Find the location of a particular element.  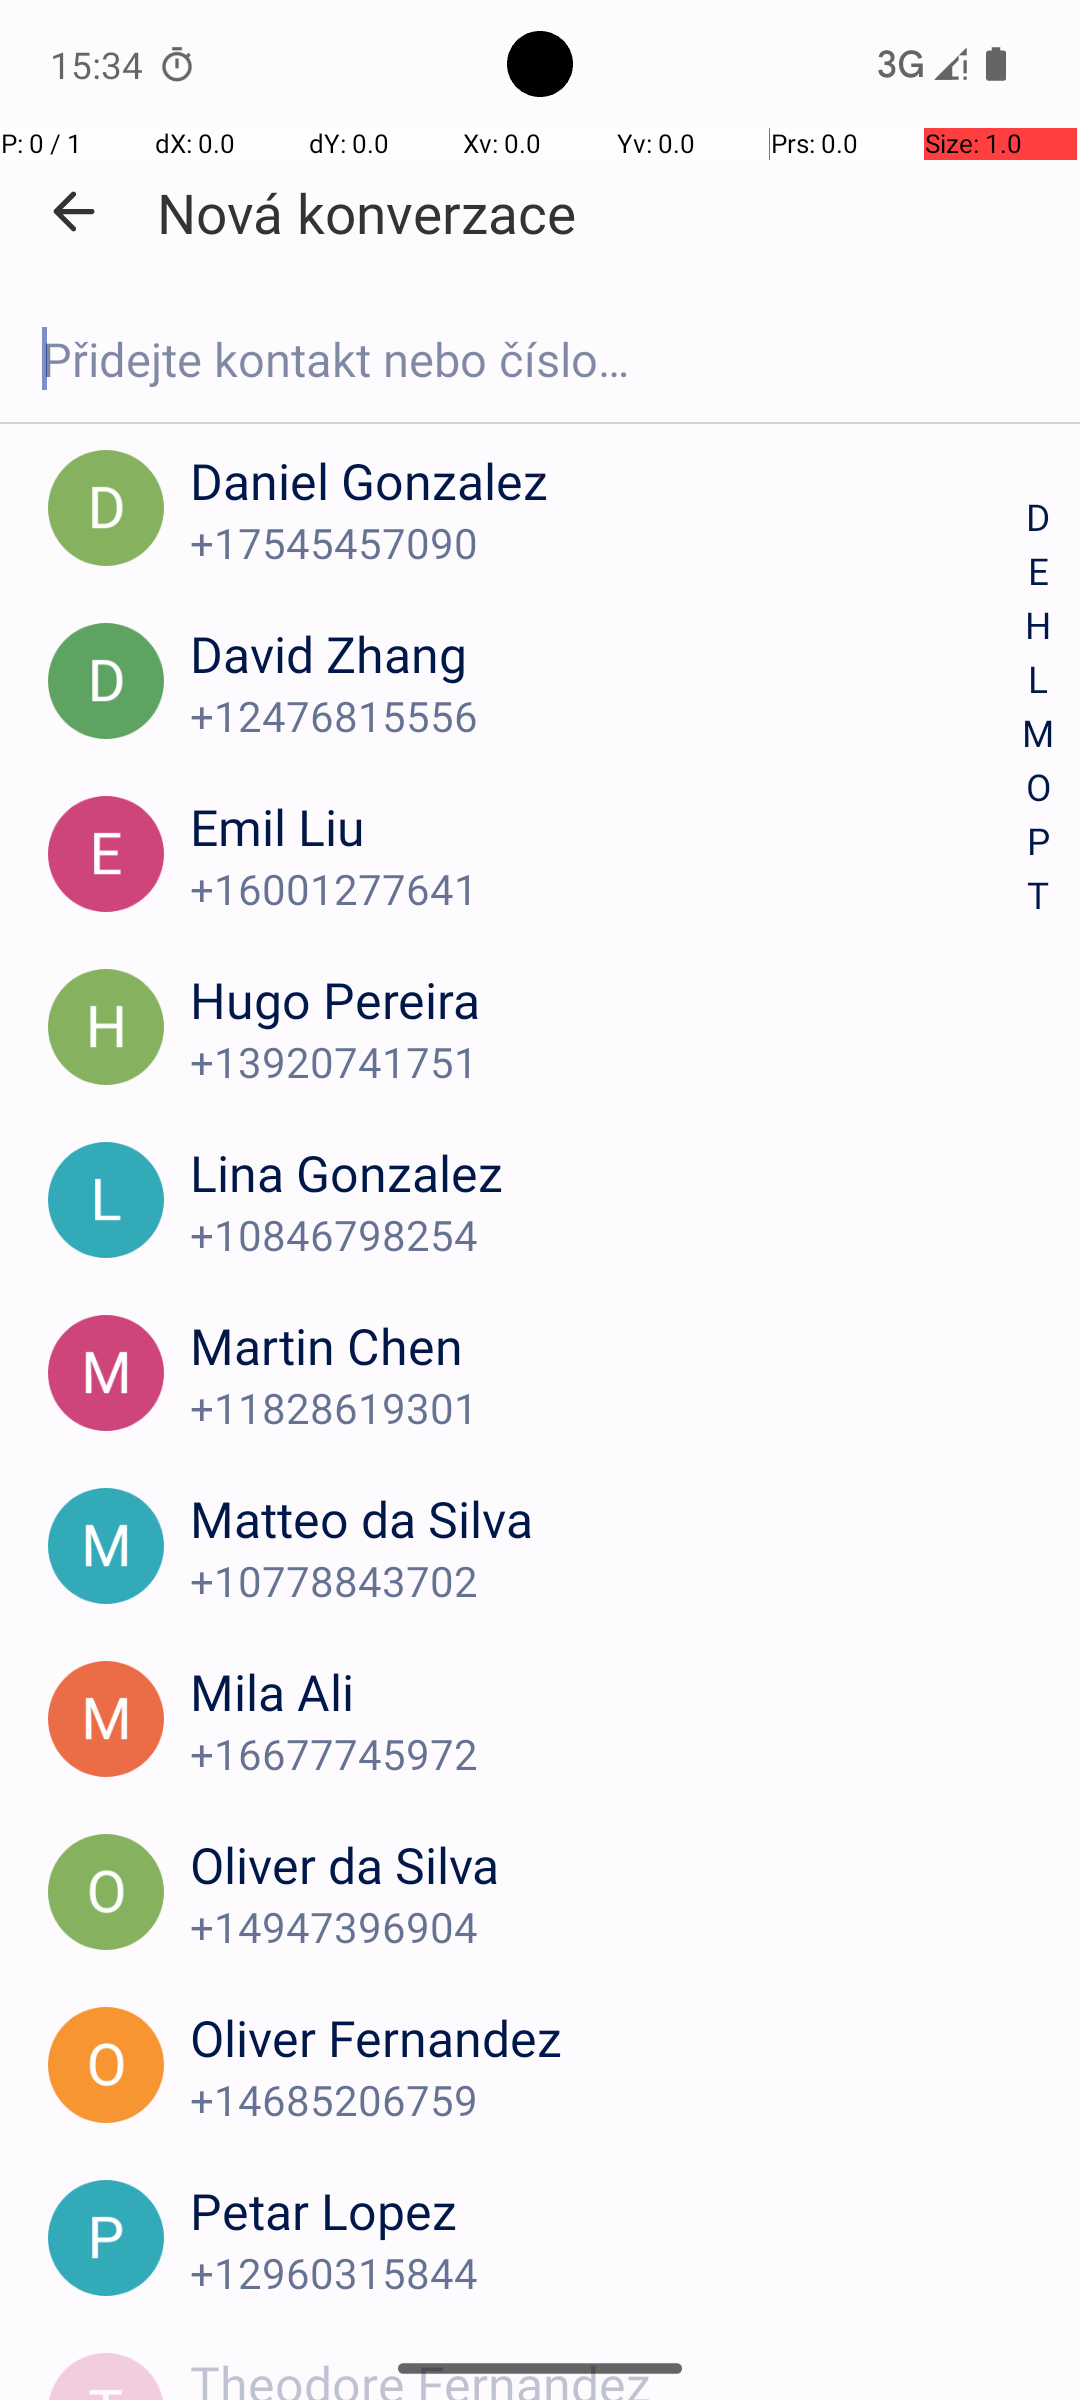

D
E
H
L
M
O
P
T is located at coordinates (1038, 708).